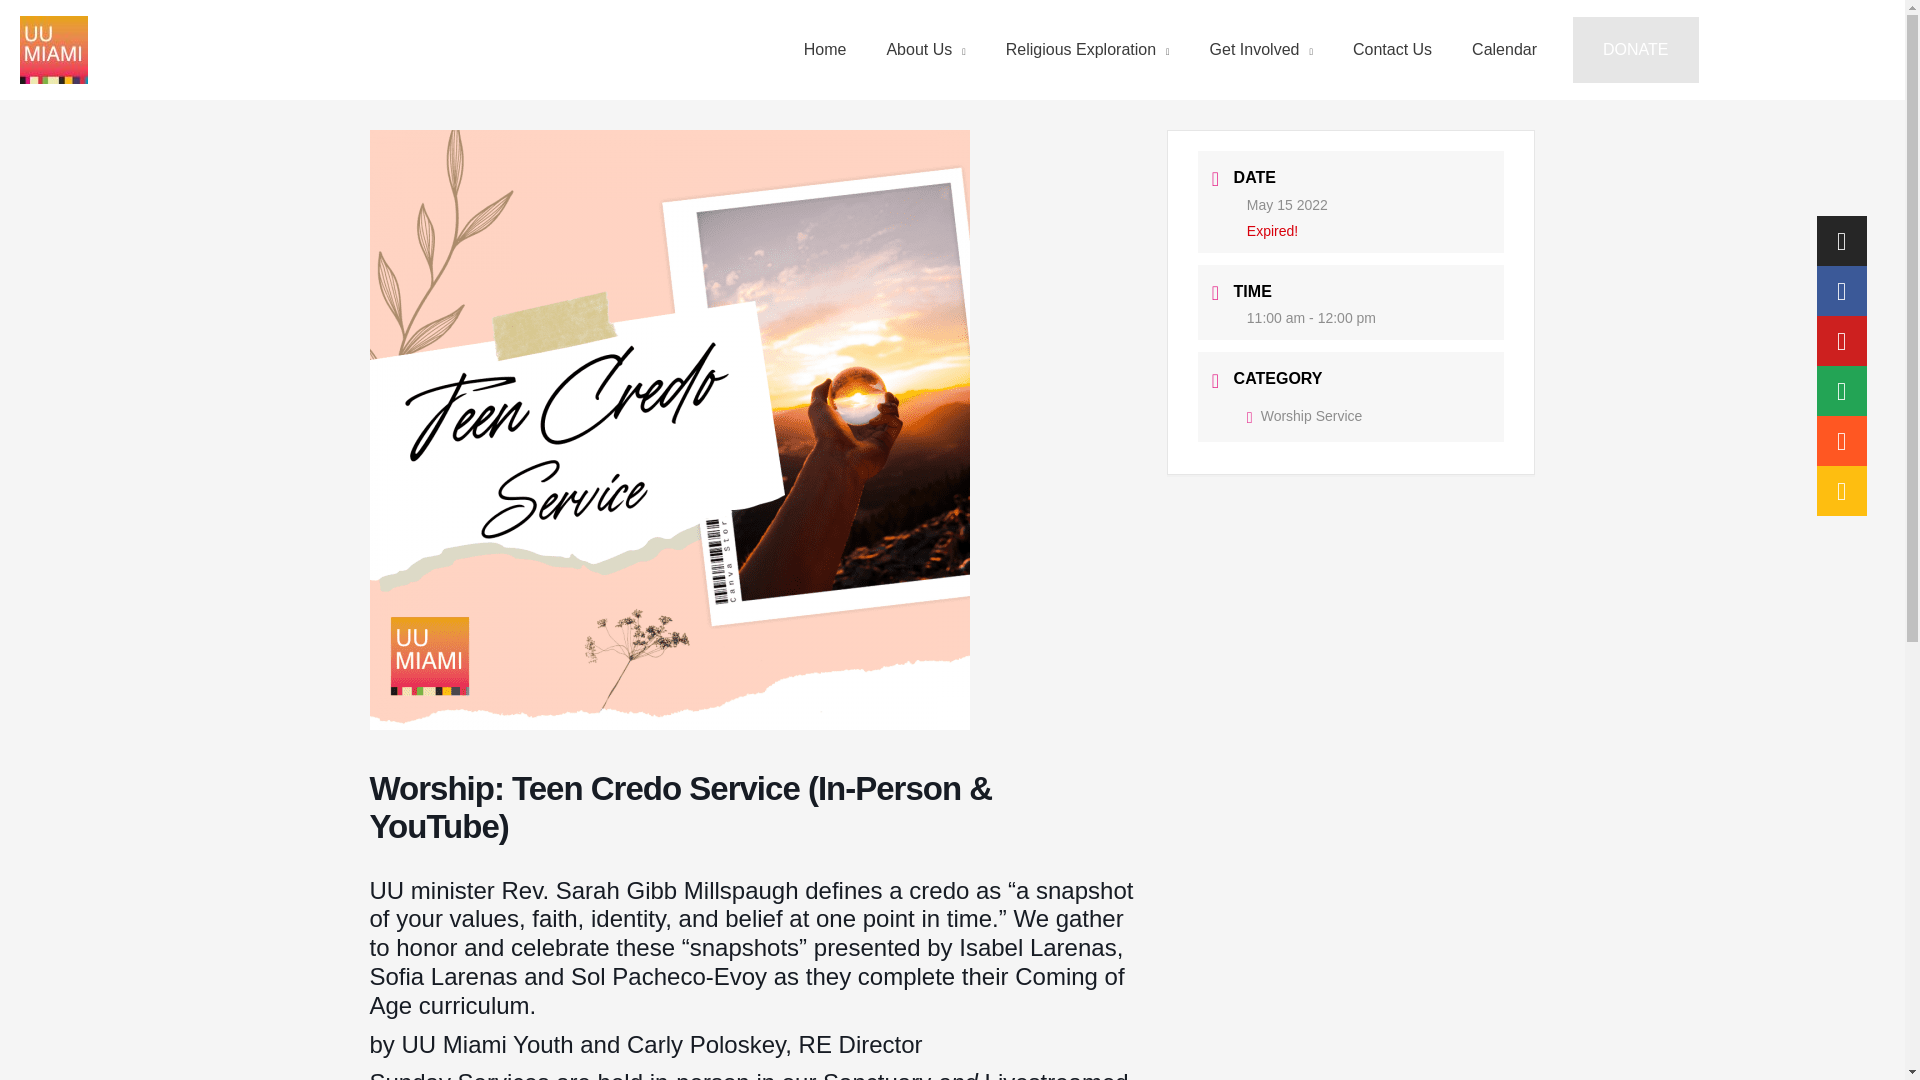 This screenshot has width=1920, height=1080. What do you see at coordinates (1841, 390) in the screenshot?
I see `Envelope` at bounding box center [1841, 390].